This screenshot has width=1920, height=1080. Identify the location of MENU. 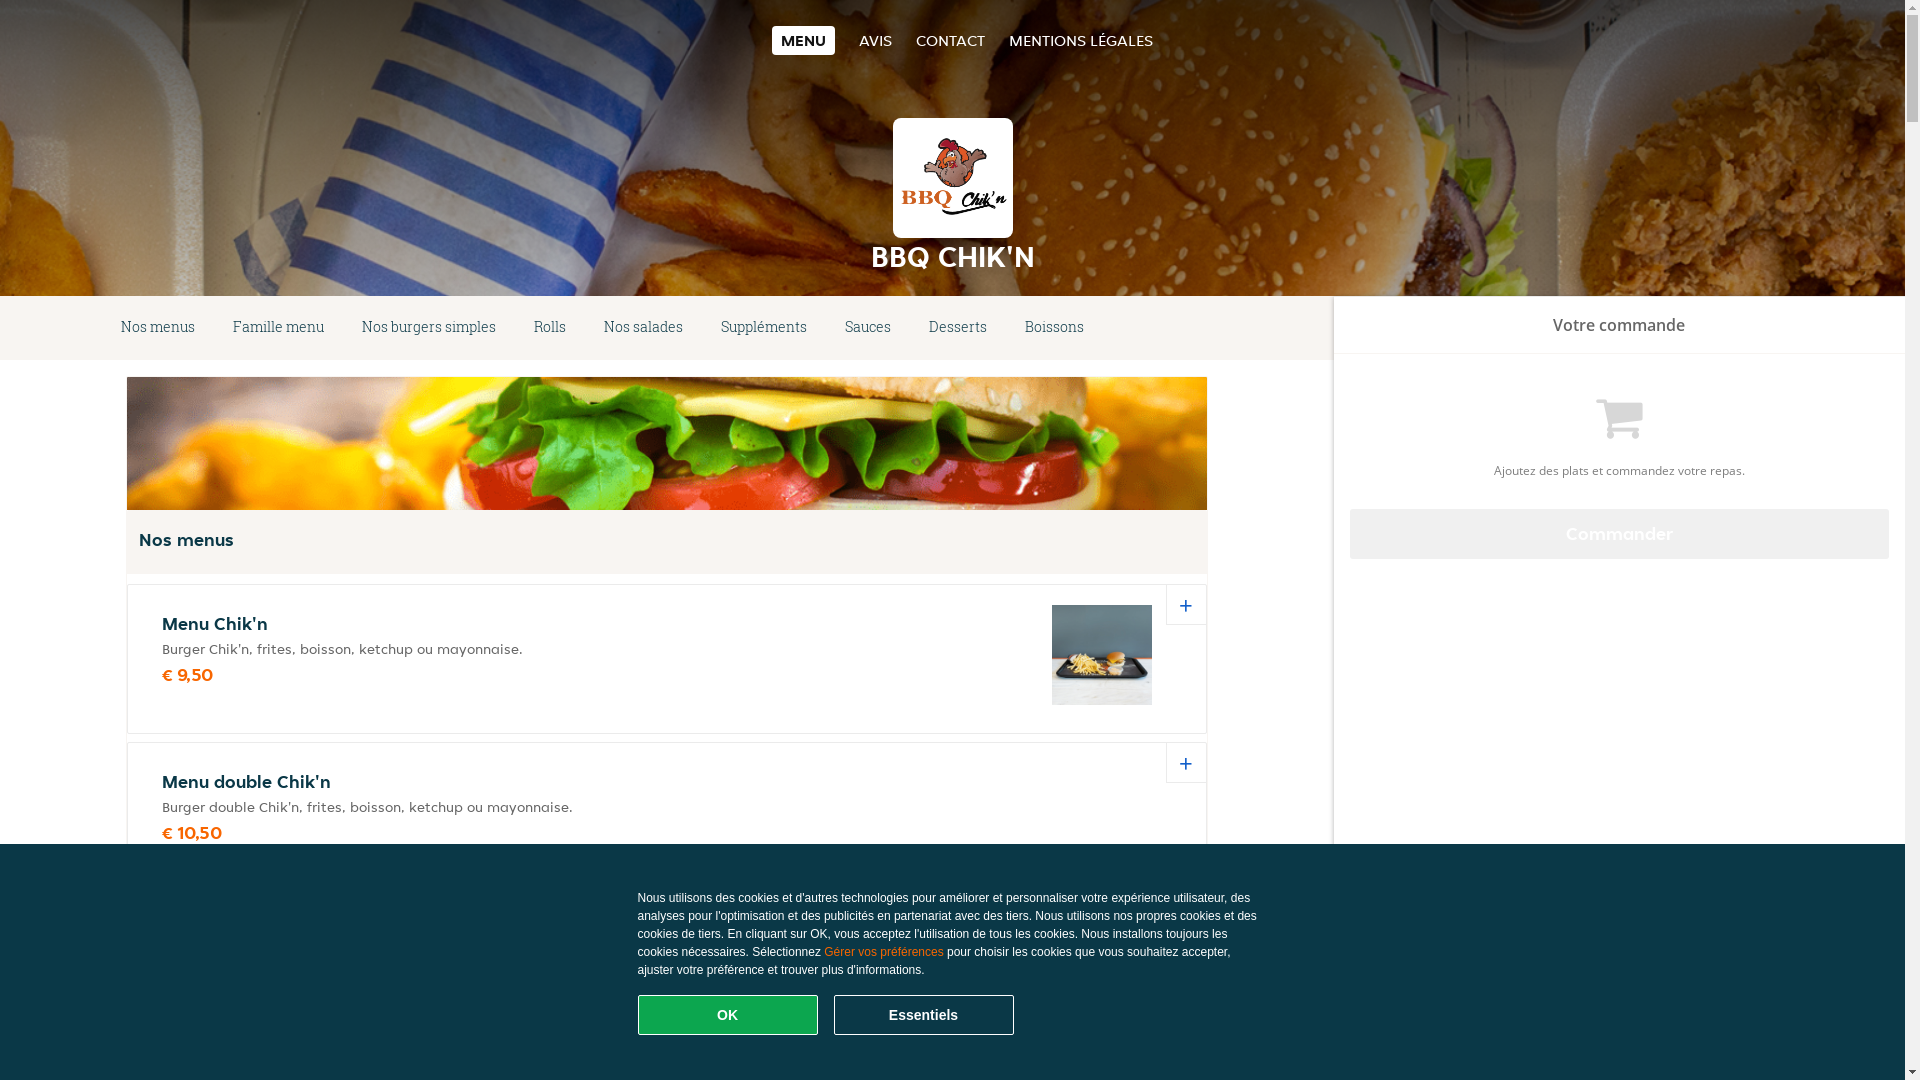
(804, 40).